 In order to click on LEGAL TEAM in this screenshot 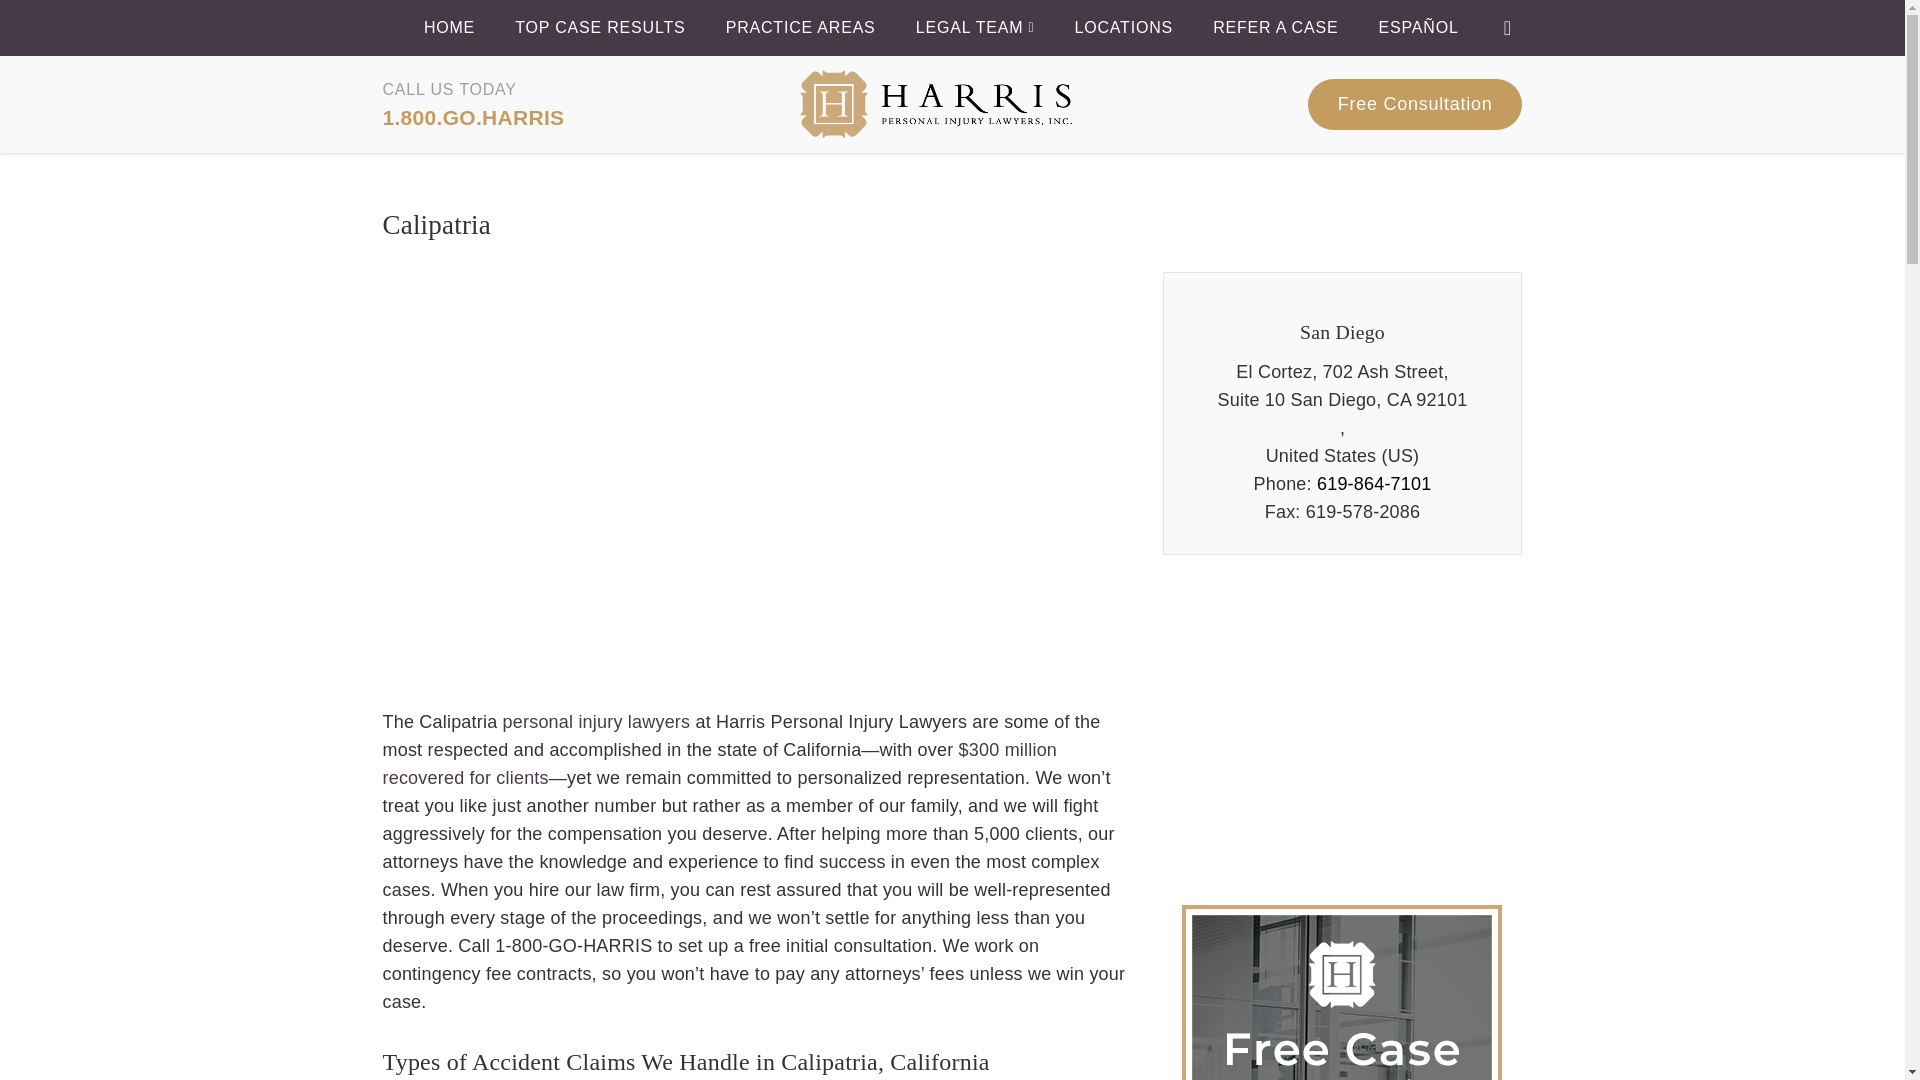, I will do `click(974, 28)`.